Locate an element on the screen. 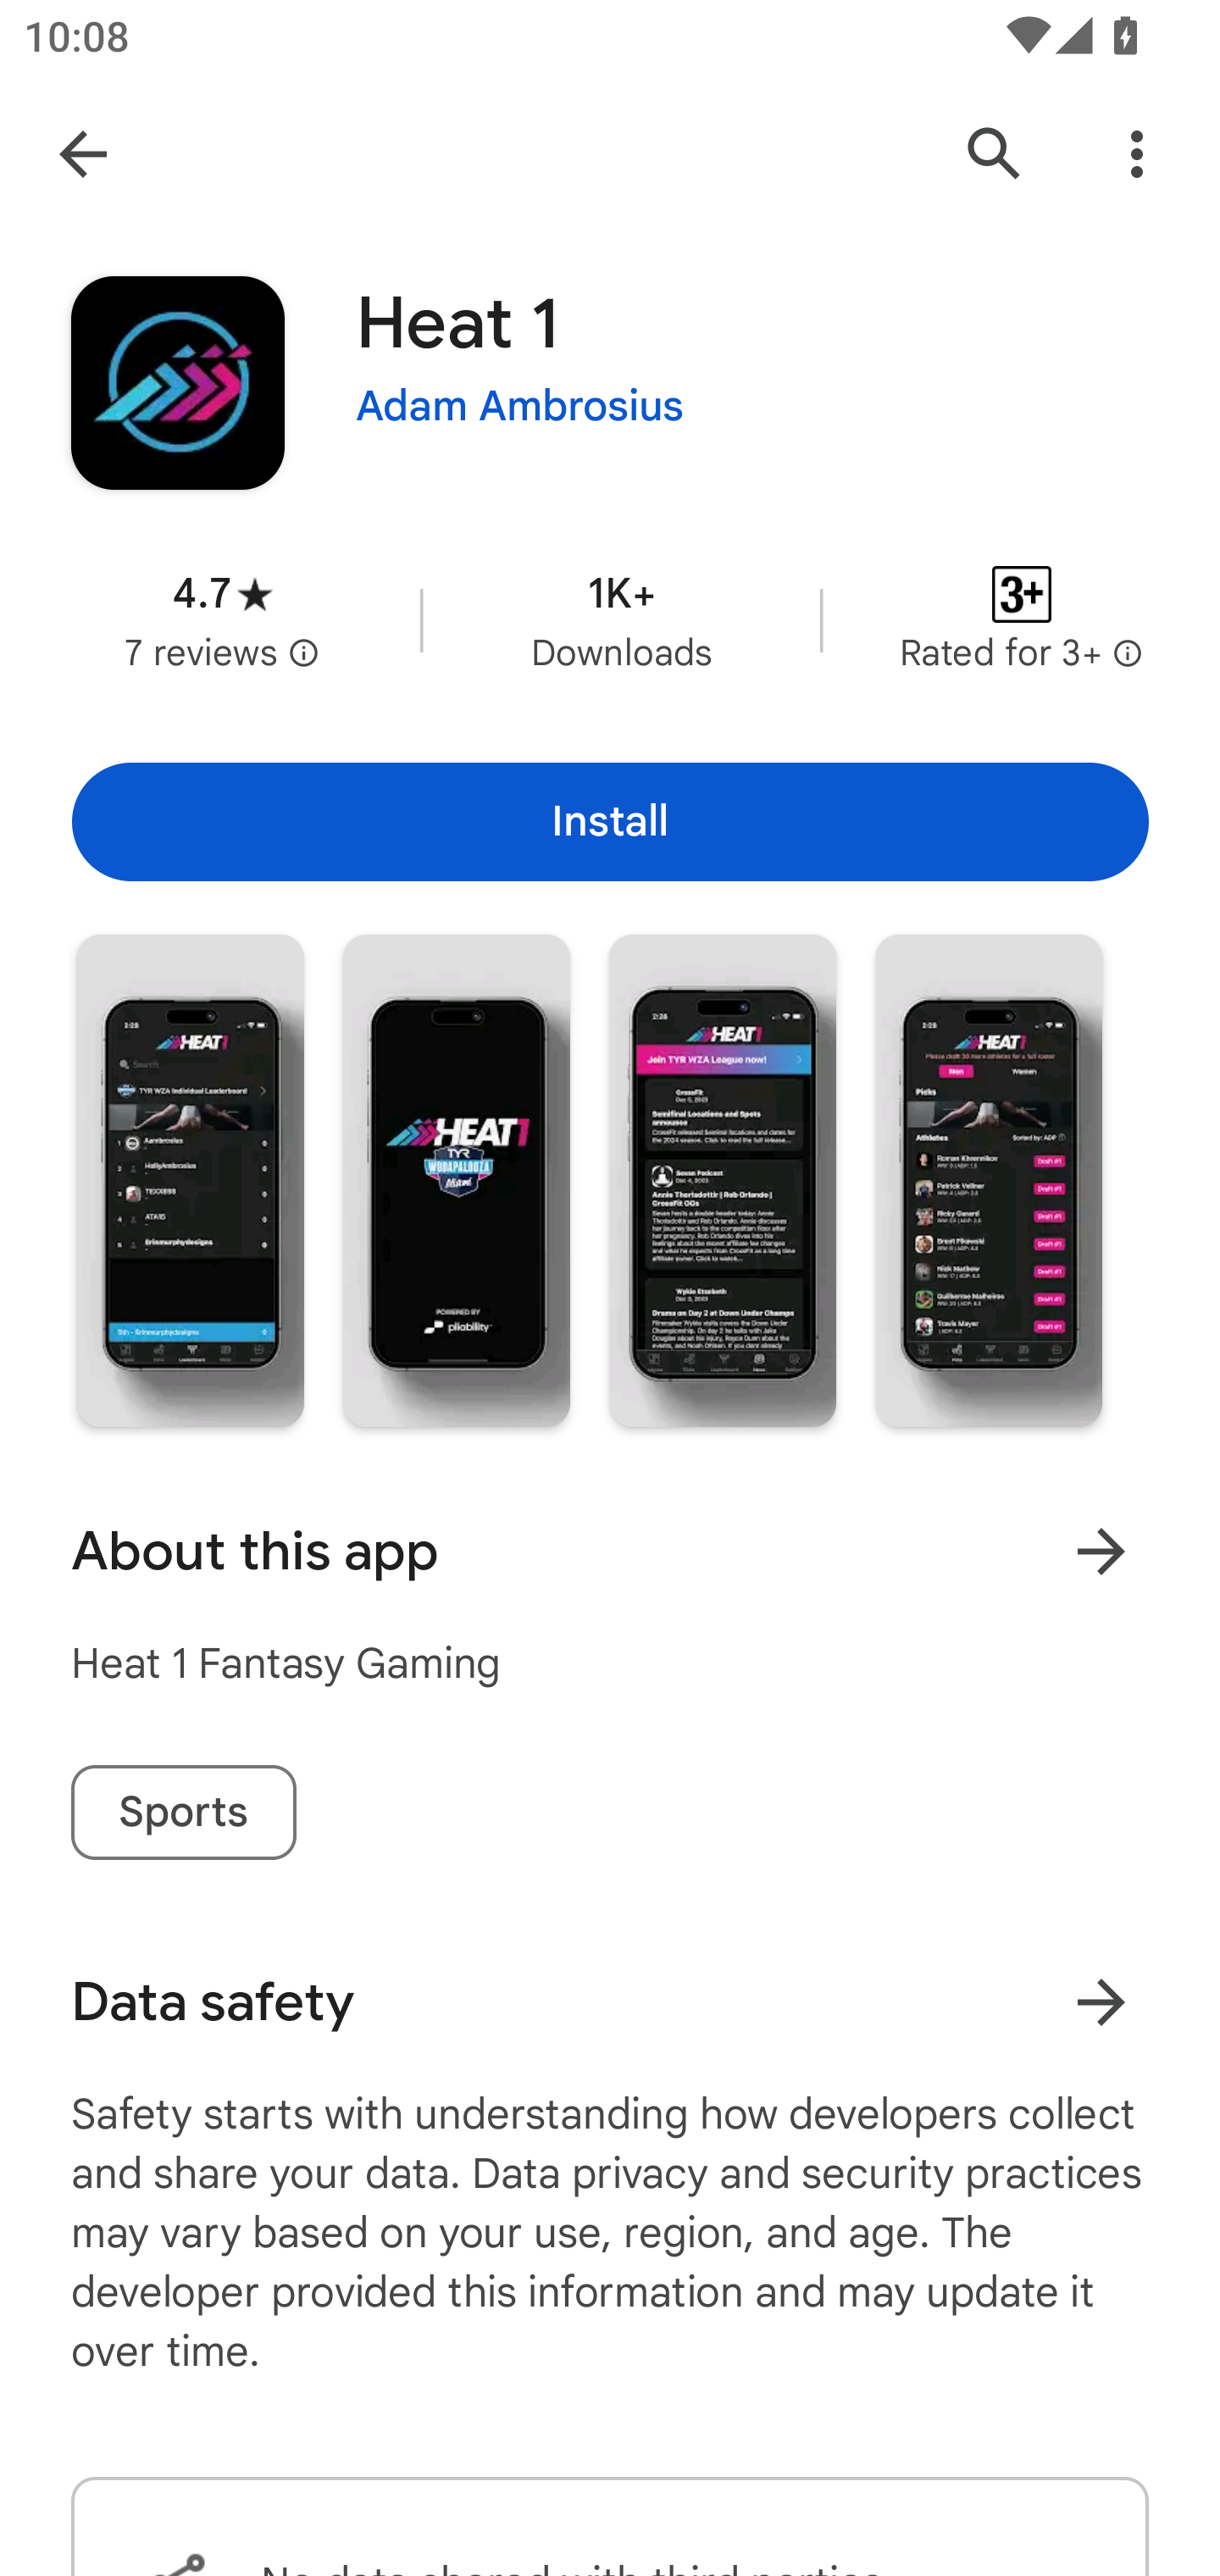 This screenshot has height=2576, width=1220. Sports tag is located at coordinates (183, 1812).